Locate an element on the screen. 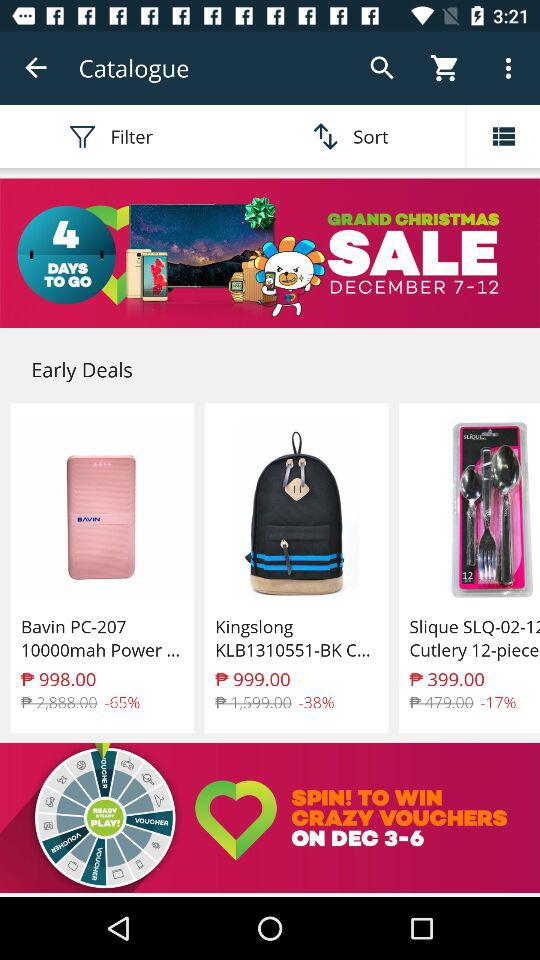 This screenshot has height=960, width=540. spin a wheel on lazada to earn a voucher is located at coordinates (270, 818).